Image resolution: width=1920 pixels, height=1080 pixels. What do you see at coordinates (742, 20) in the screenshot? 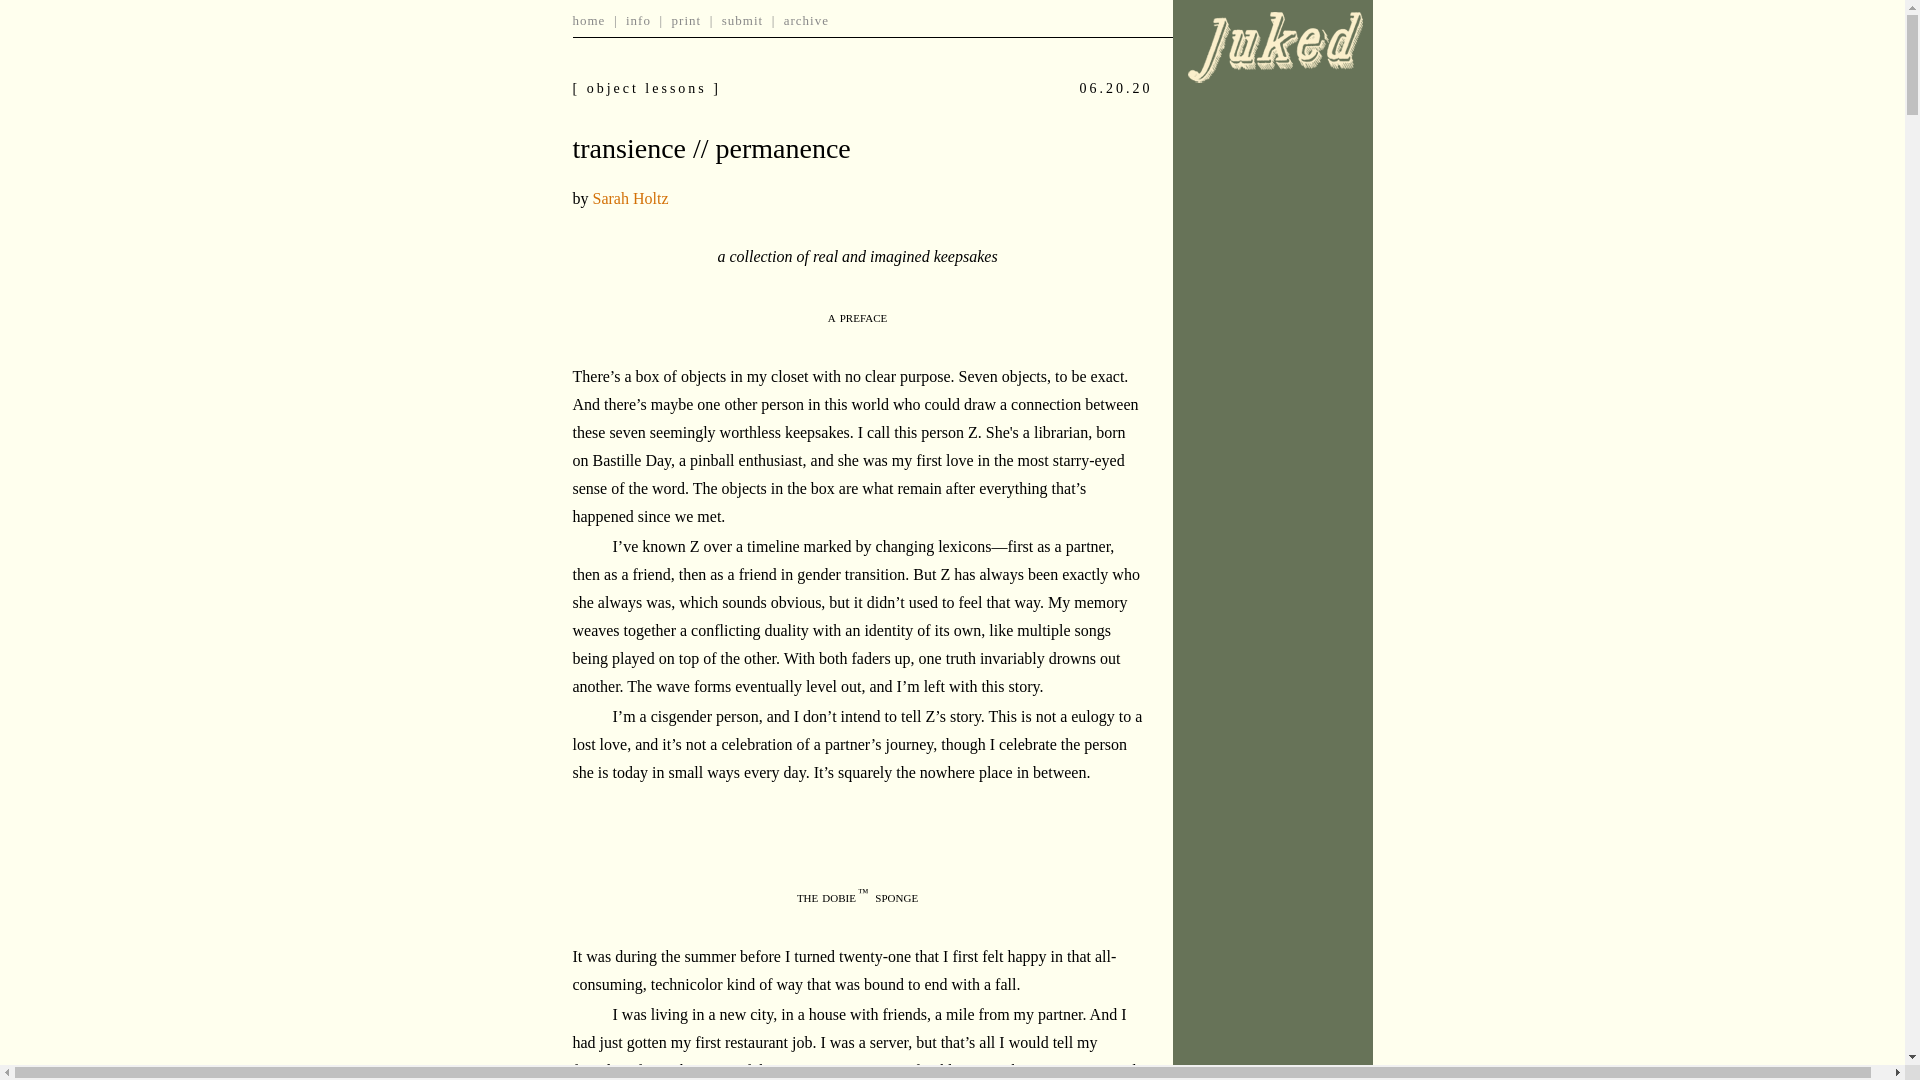
I see `submit` at bounding box center [742, 20].